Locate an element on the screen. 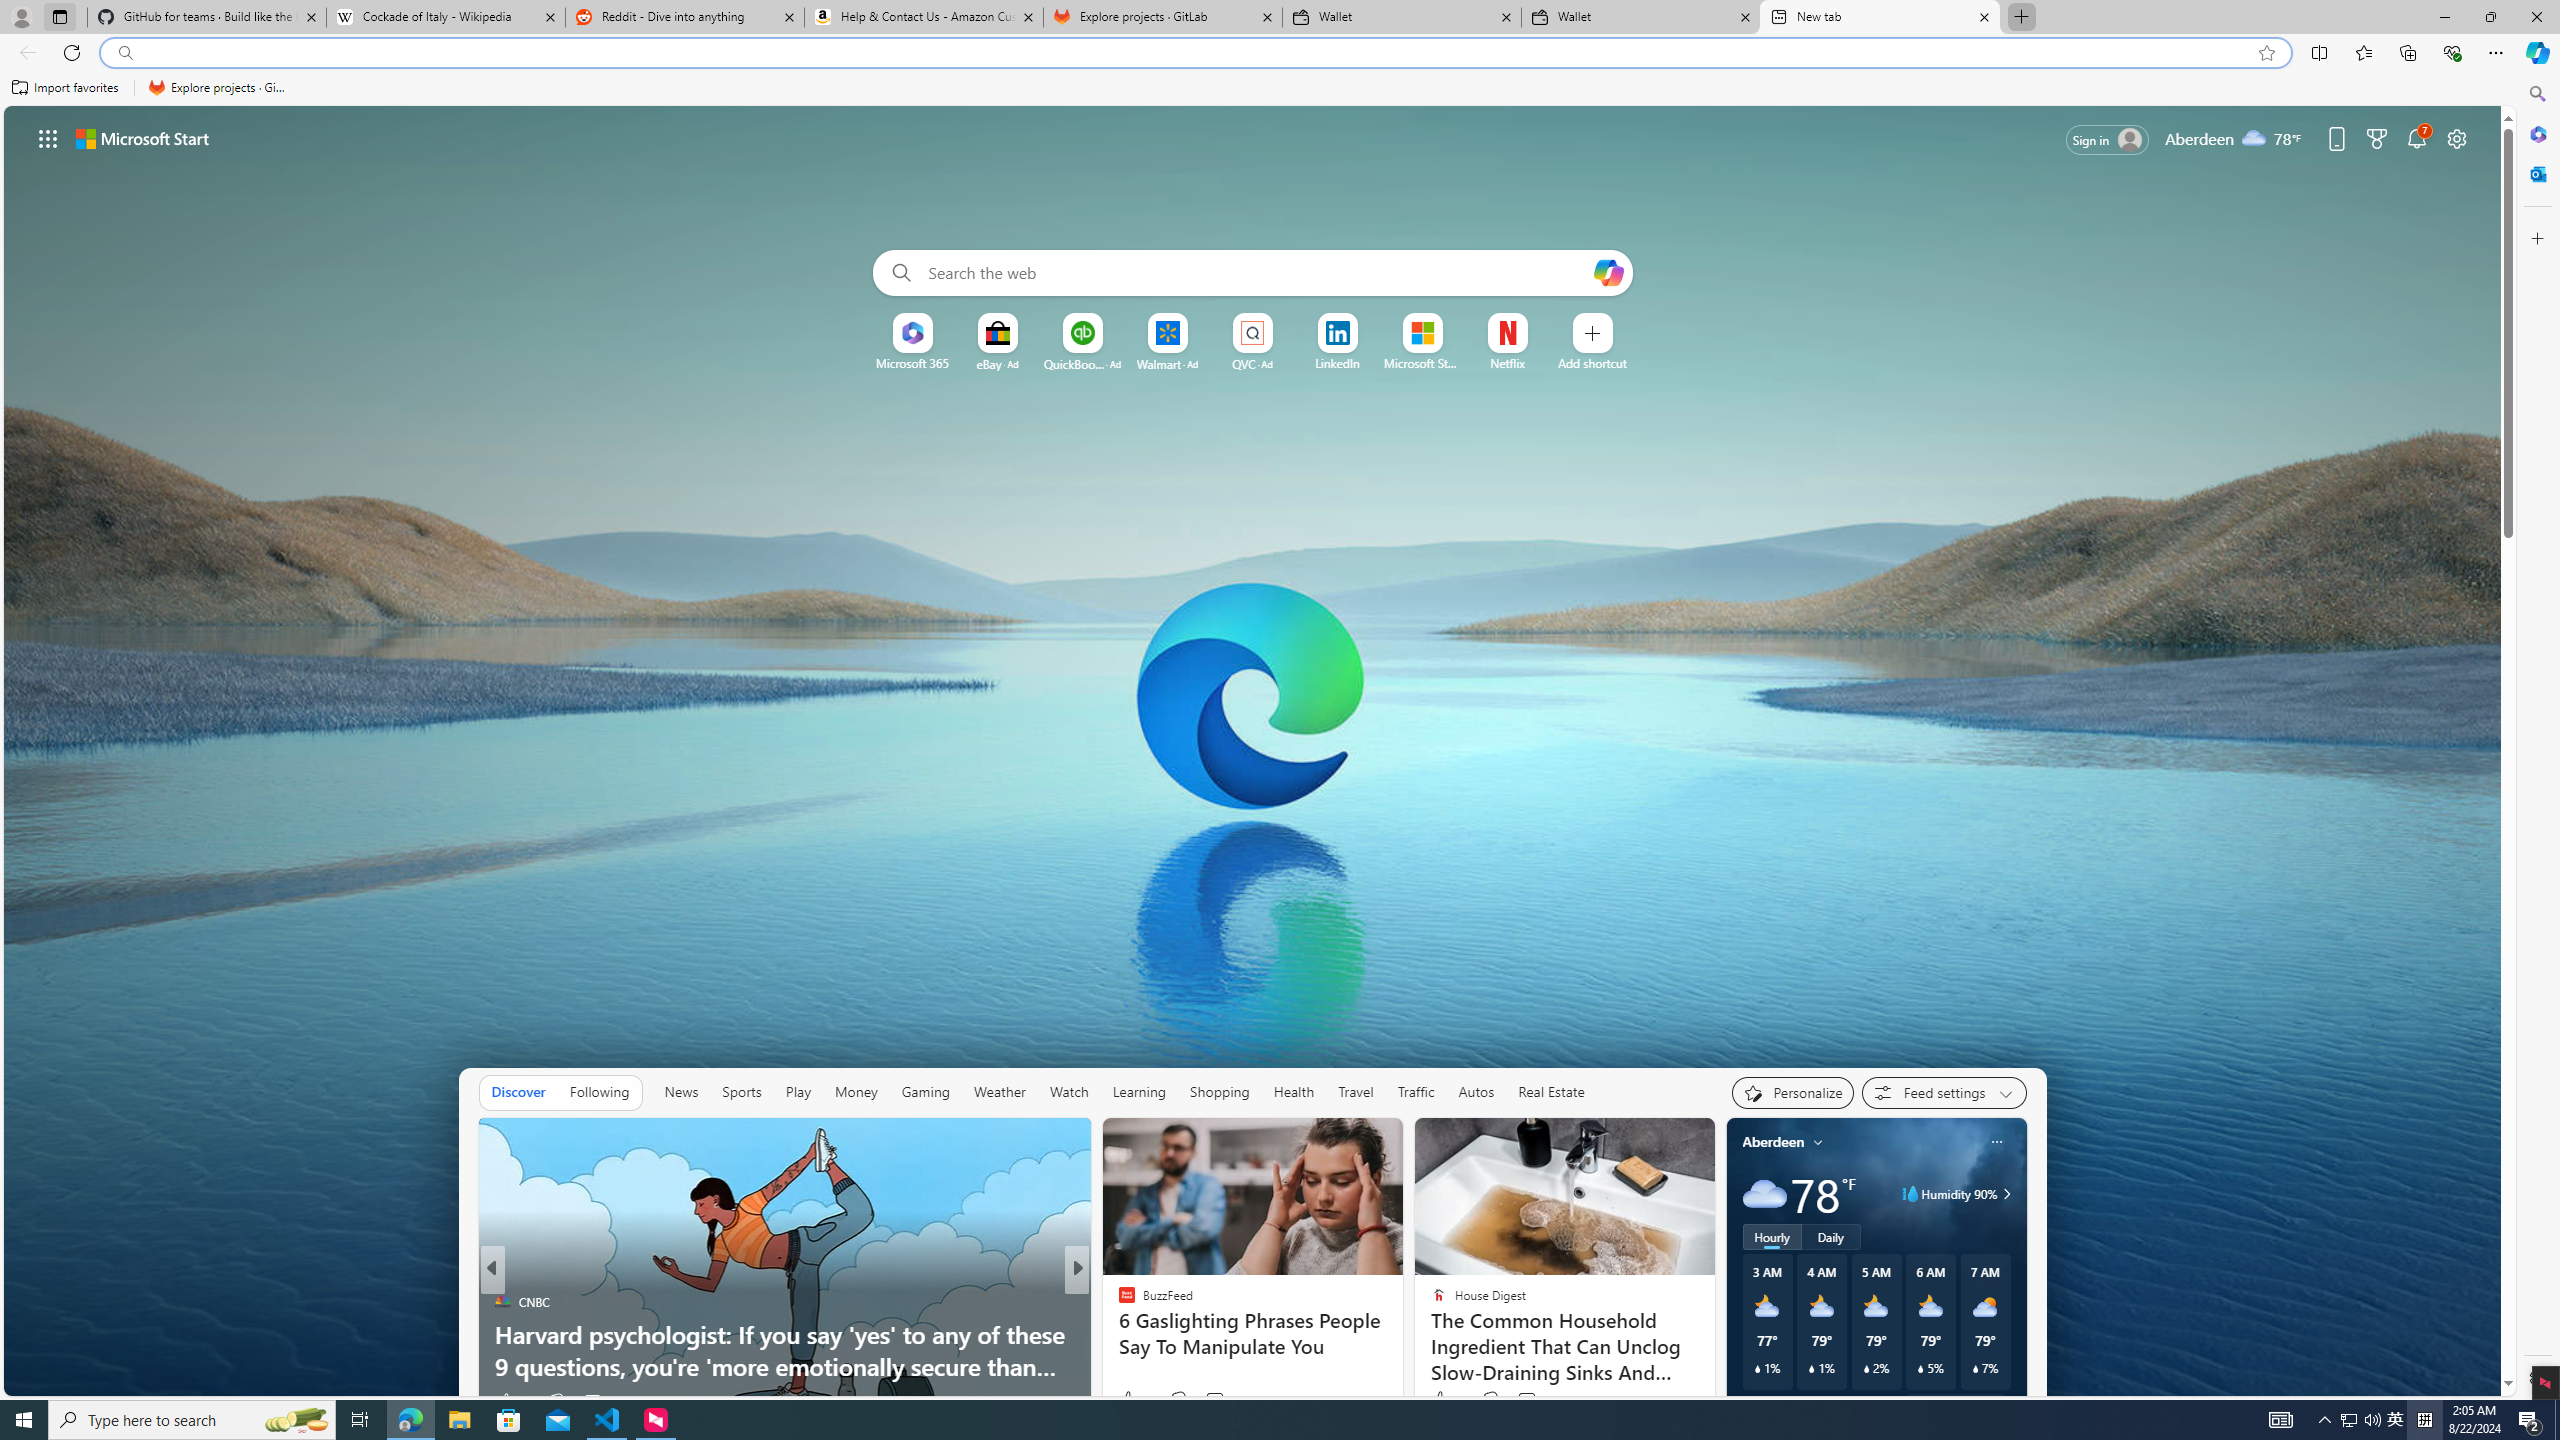  Feed settings is located at coordinates (1944, 1092).